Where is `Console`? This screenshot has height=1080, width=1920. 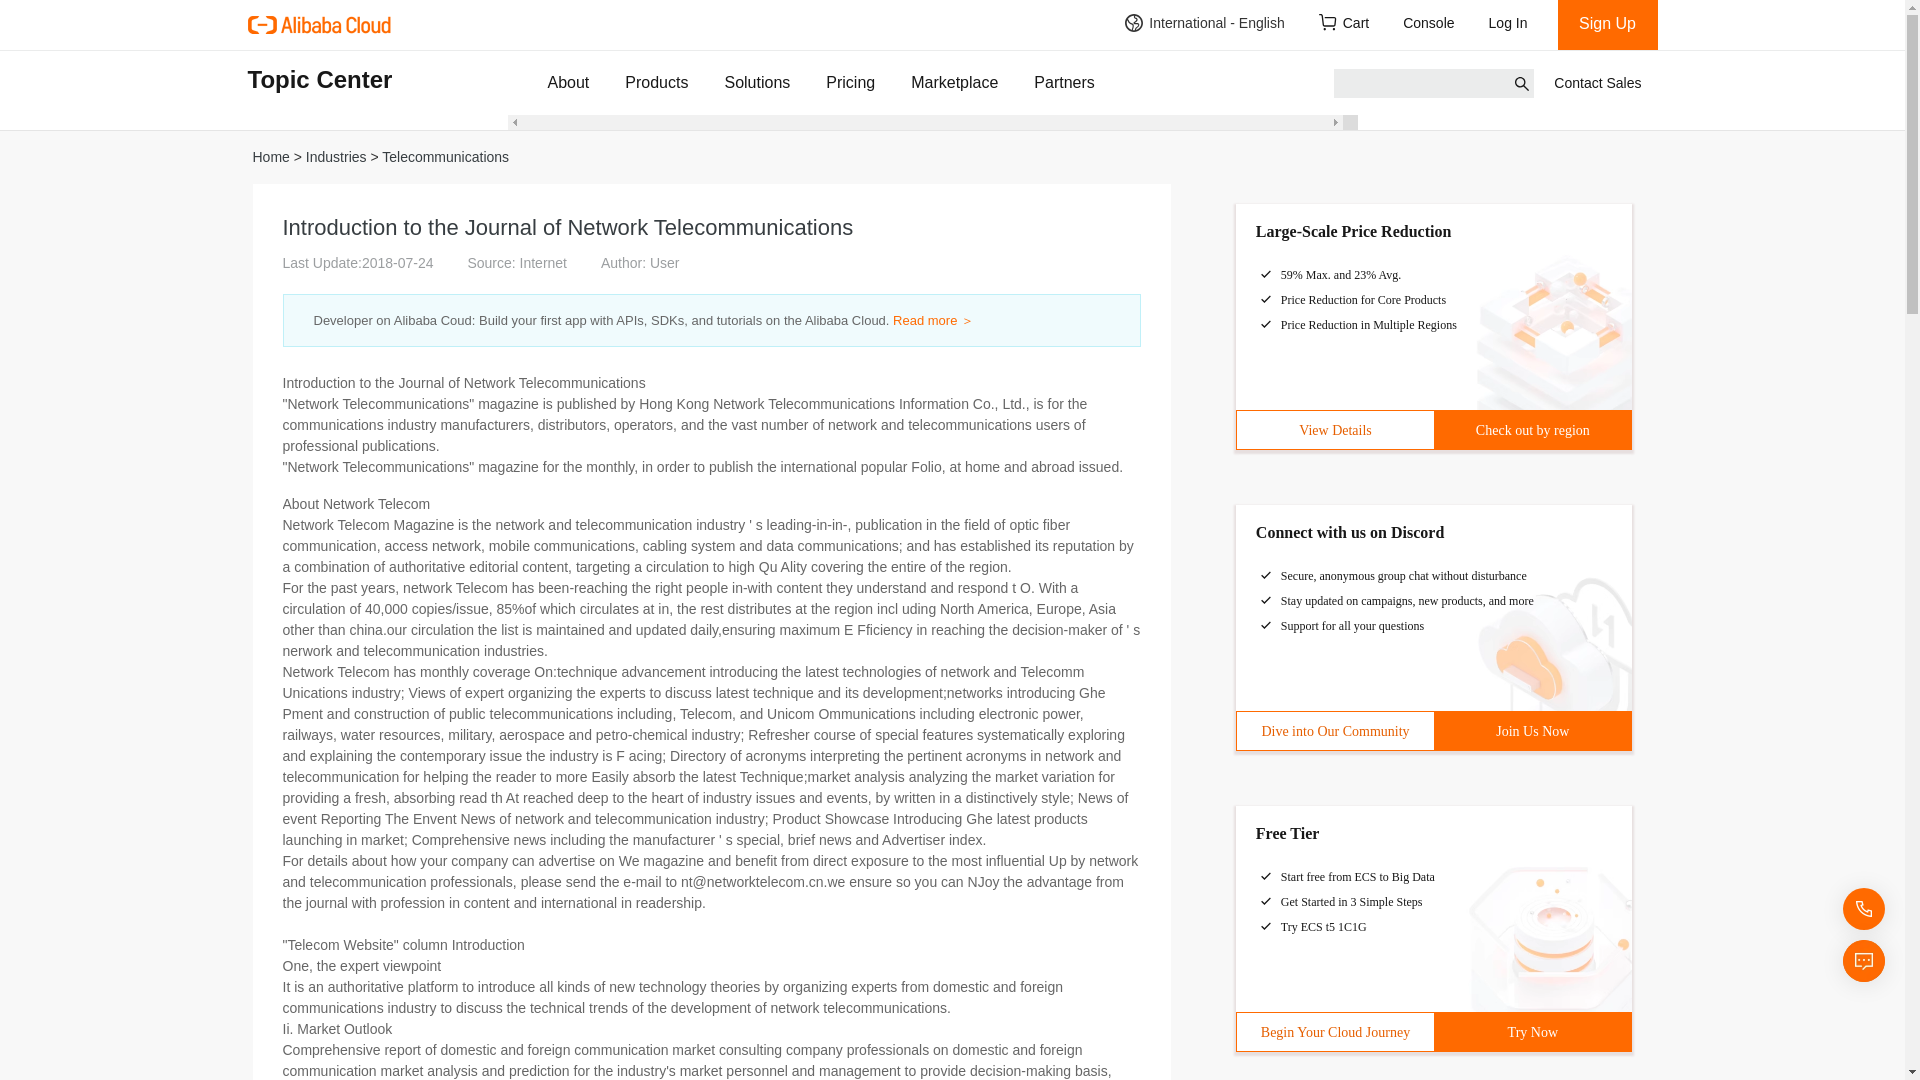
Console is located at coordinates (1429, 24).